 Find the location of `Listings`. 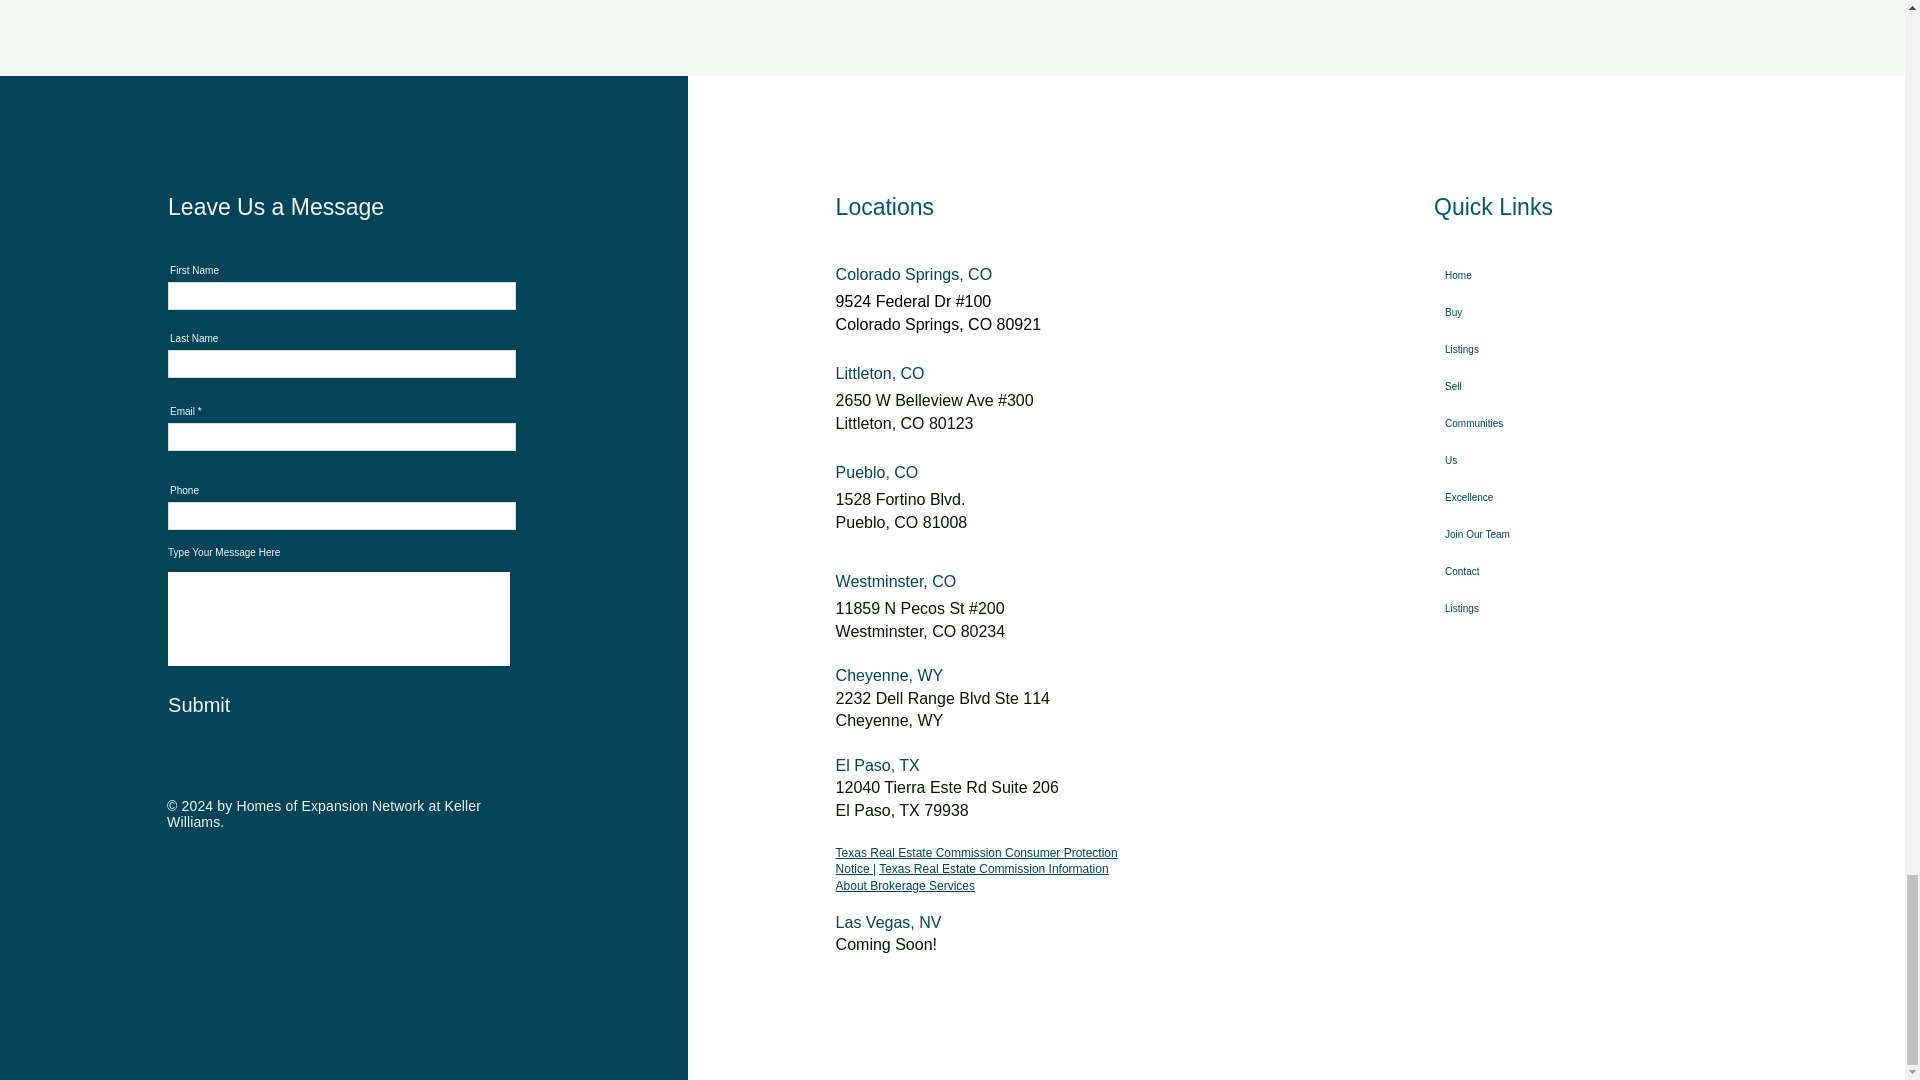

Listings is located at coordinates (1501, 349).